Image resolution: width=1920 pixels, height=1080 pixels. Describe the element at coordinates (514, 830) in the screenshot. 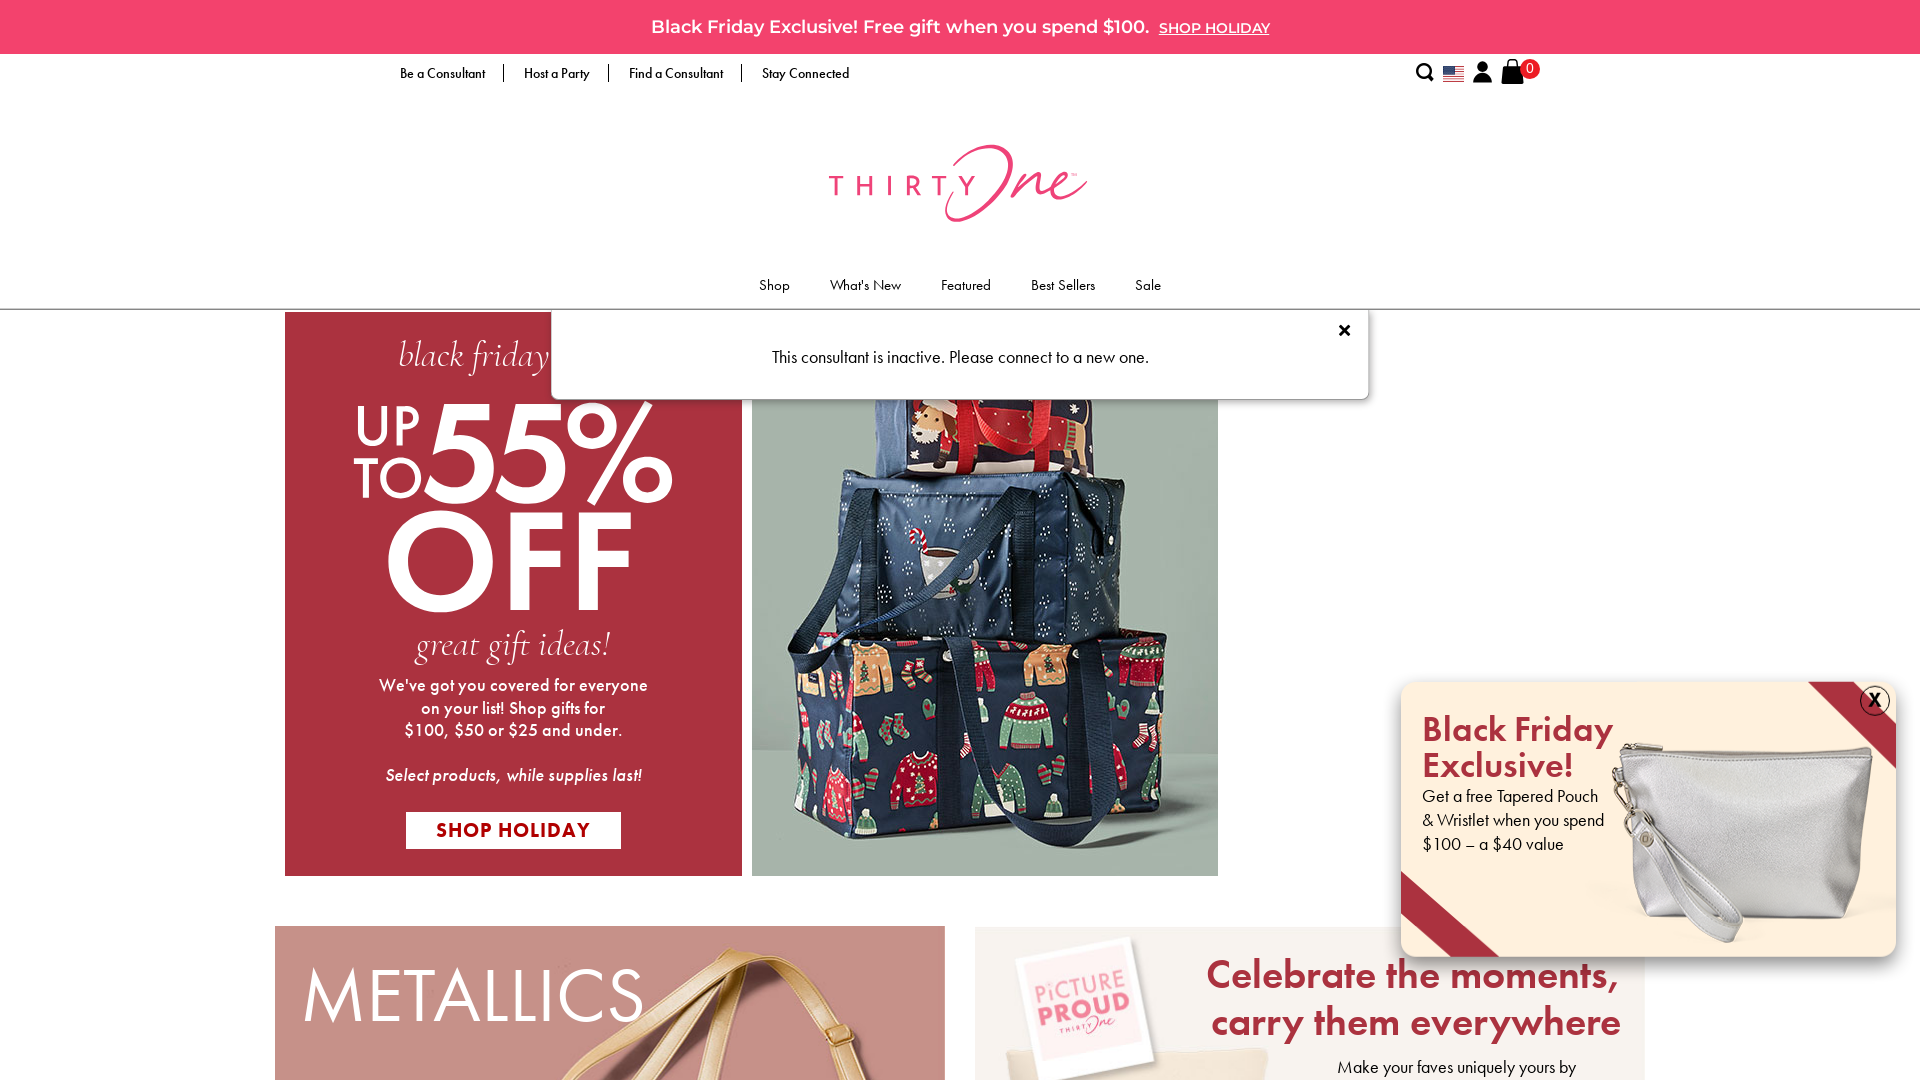

I see `SHOP HOLIDAY` at that location.